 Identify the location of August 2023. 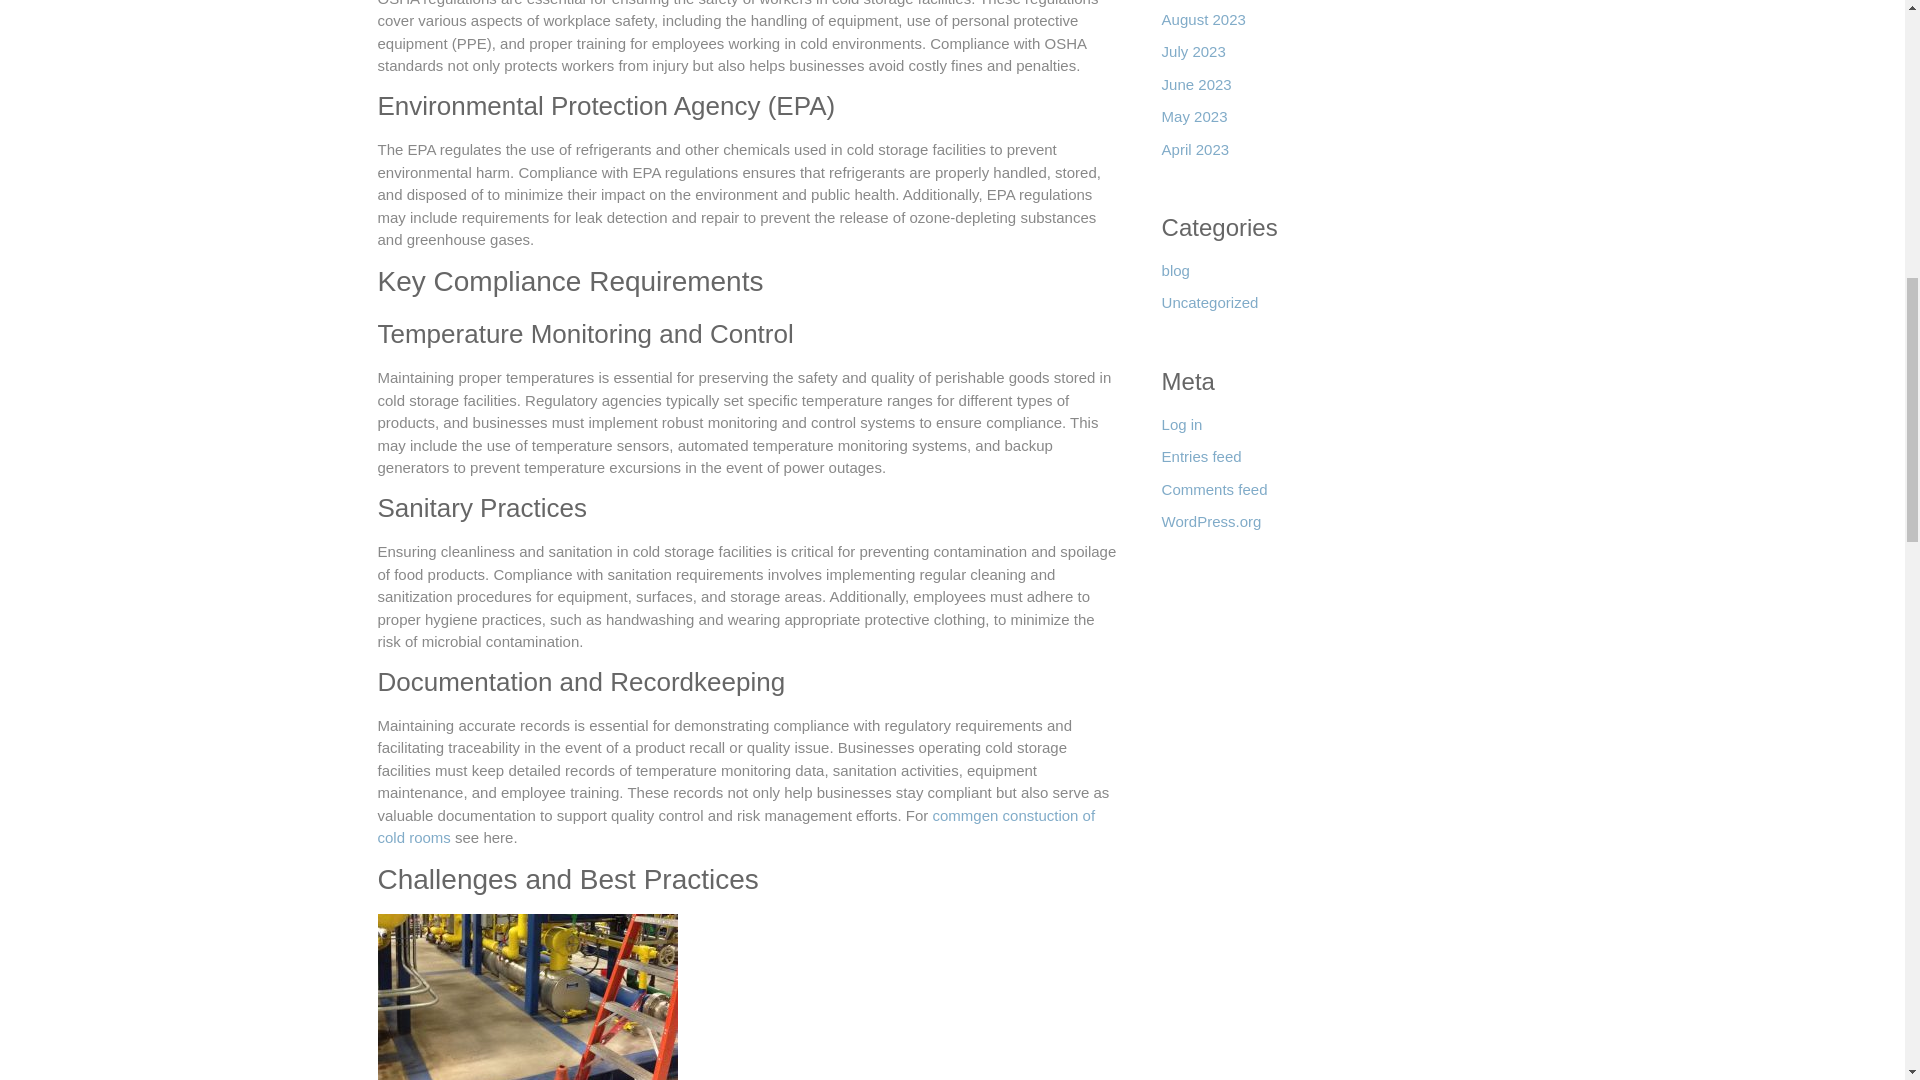
(1204, 25).